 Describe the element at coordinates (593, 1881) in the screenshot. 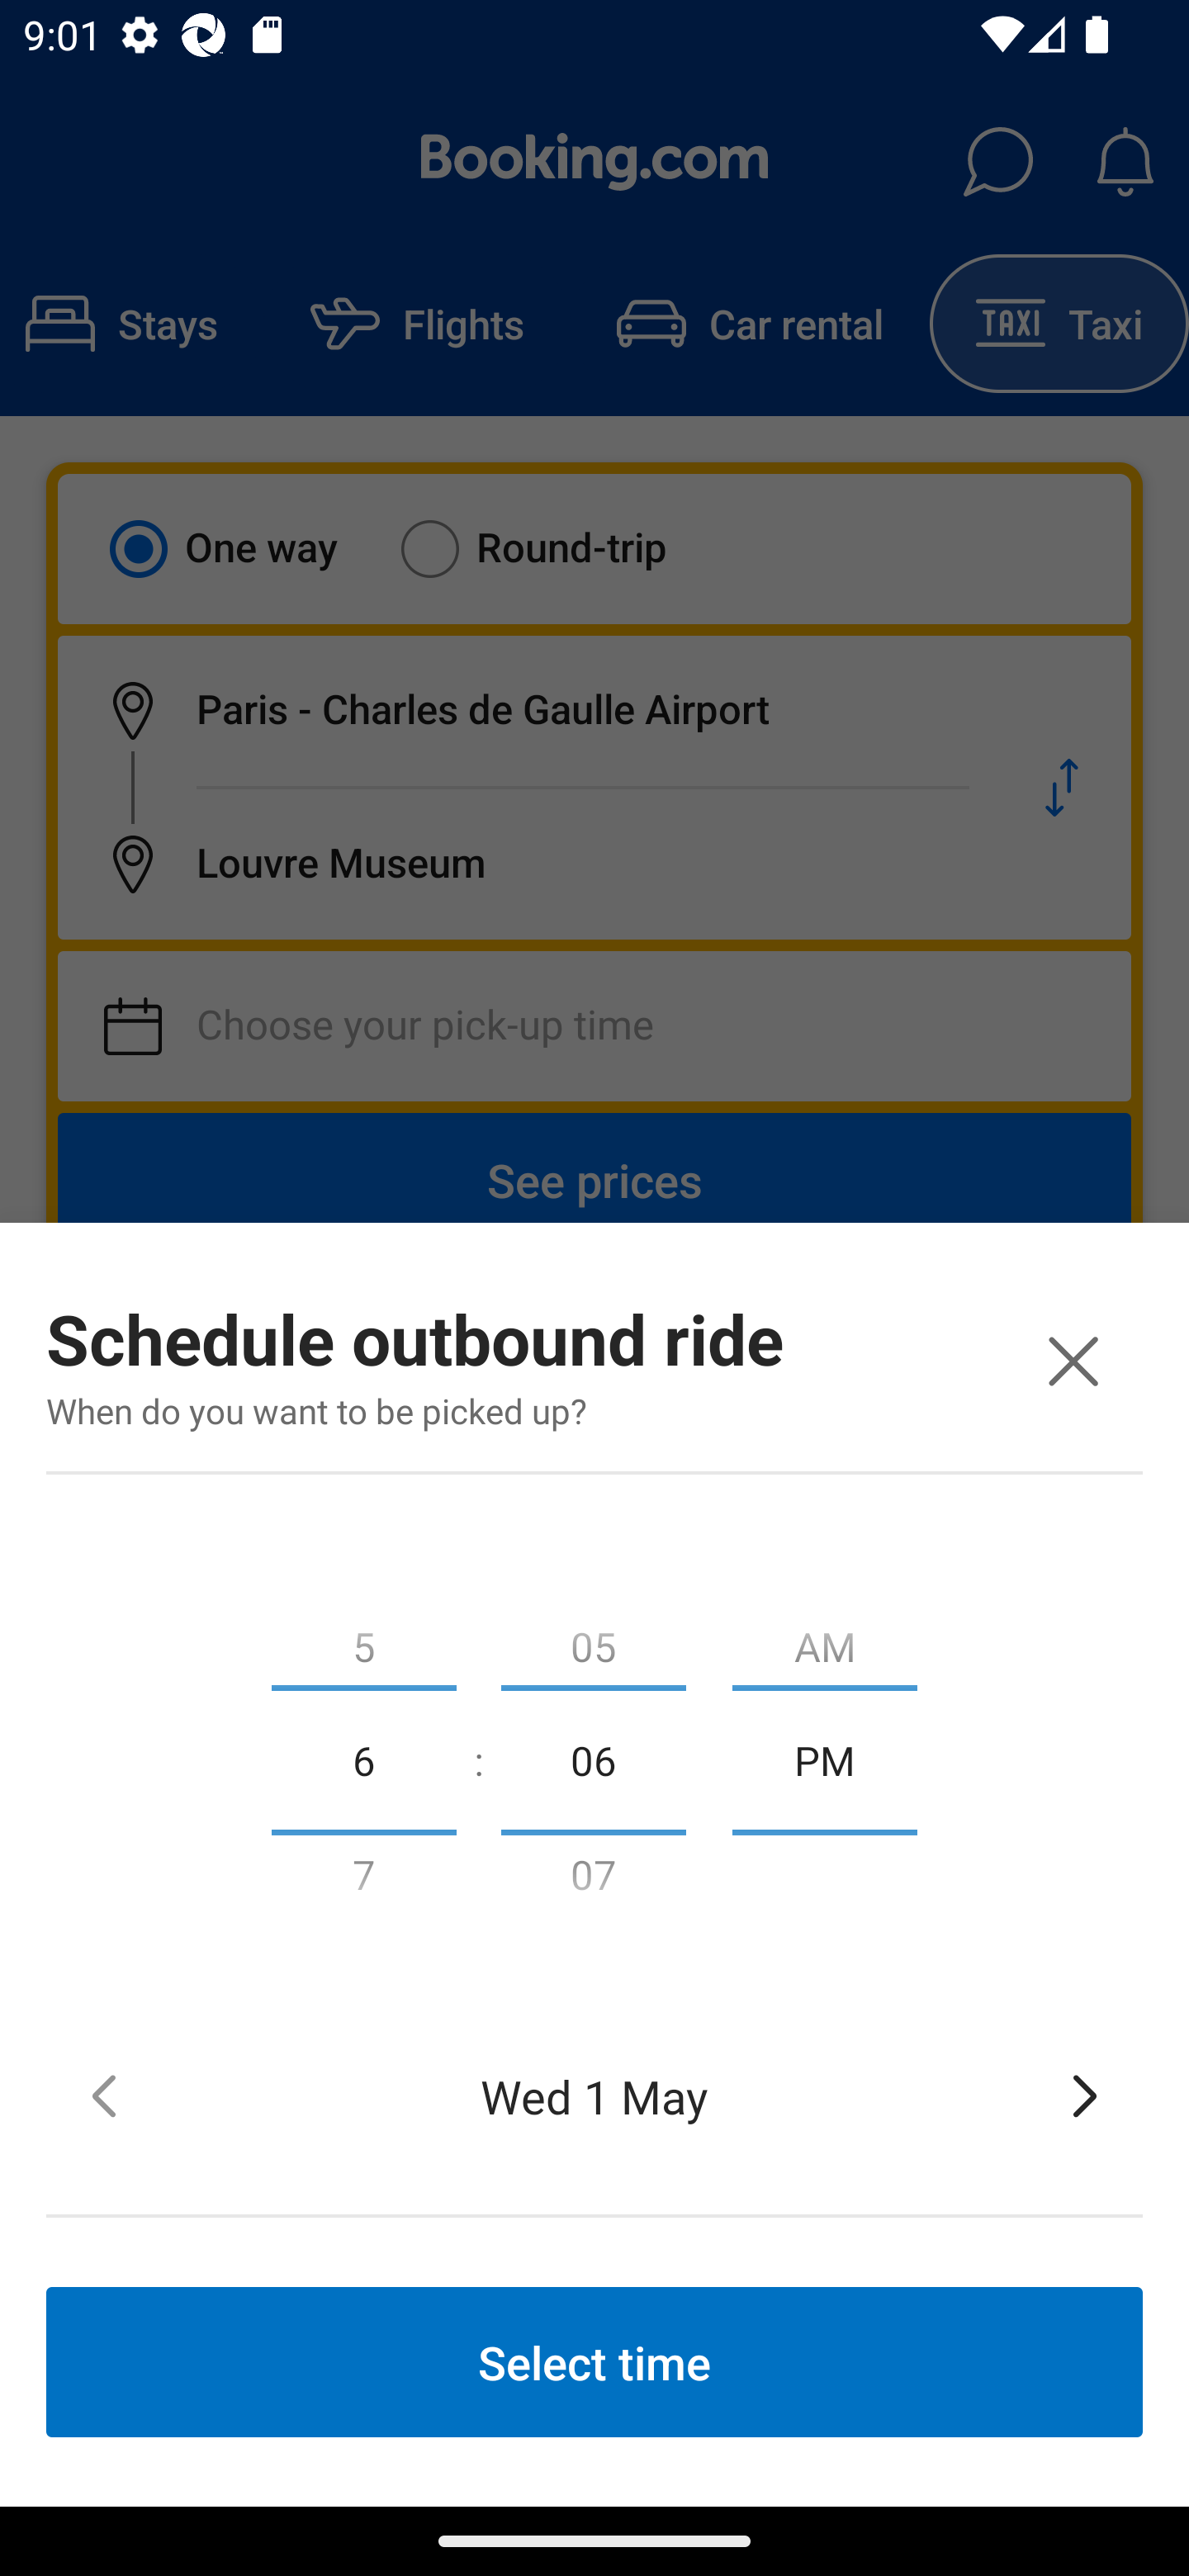

I see `07` at that location.